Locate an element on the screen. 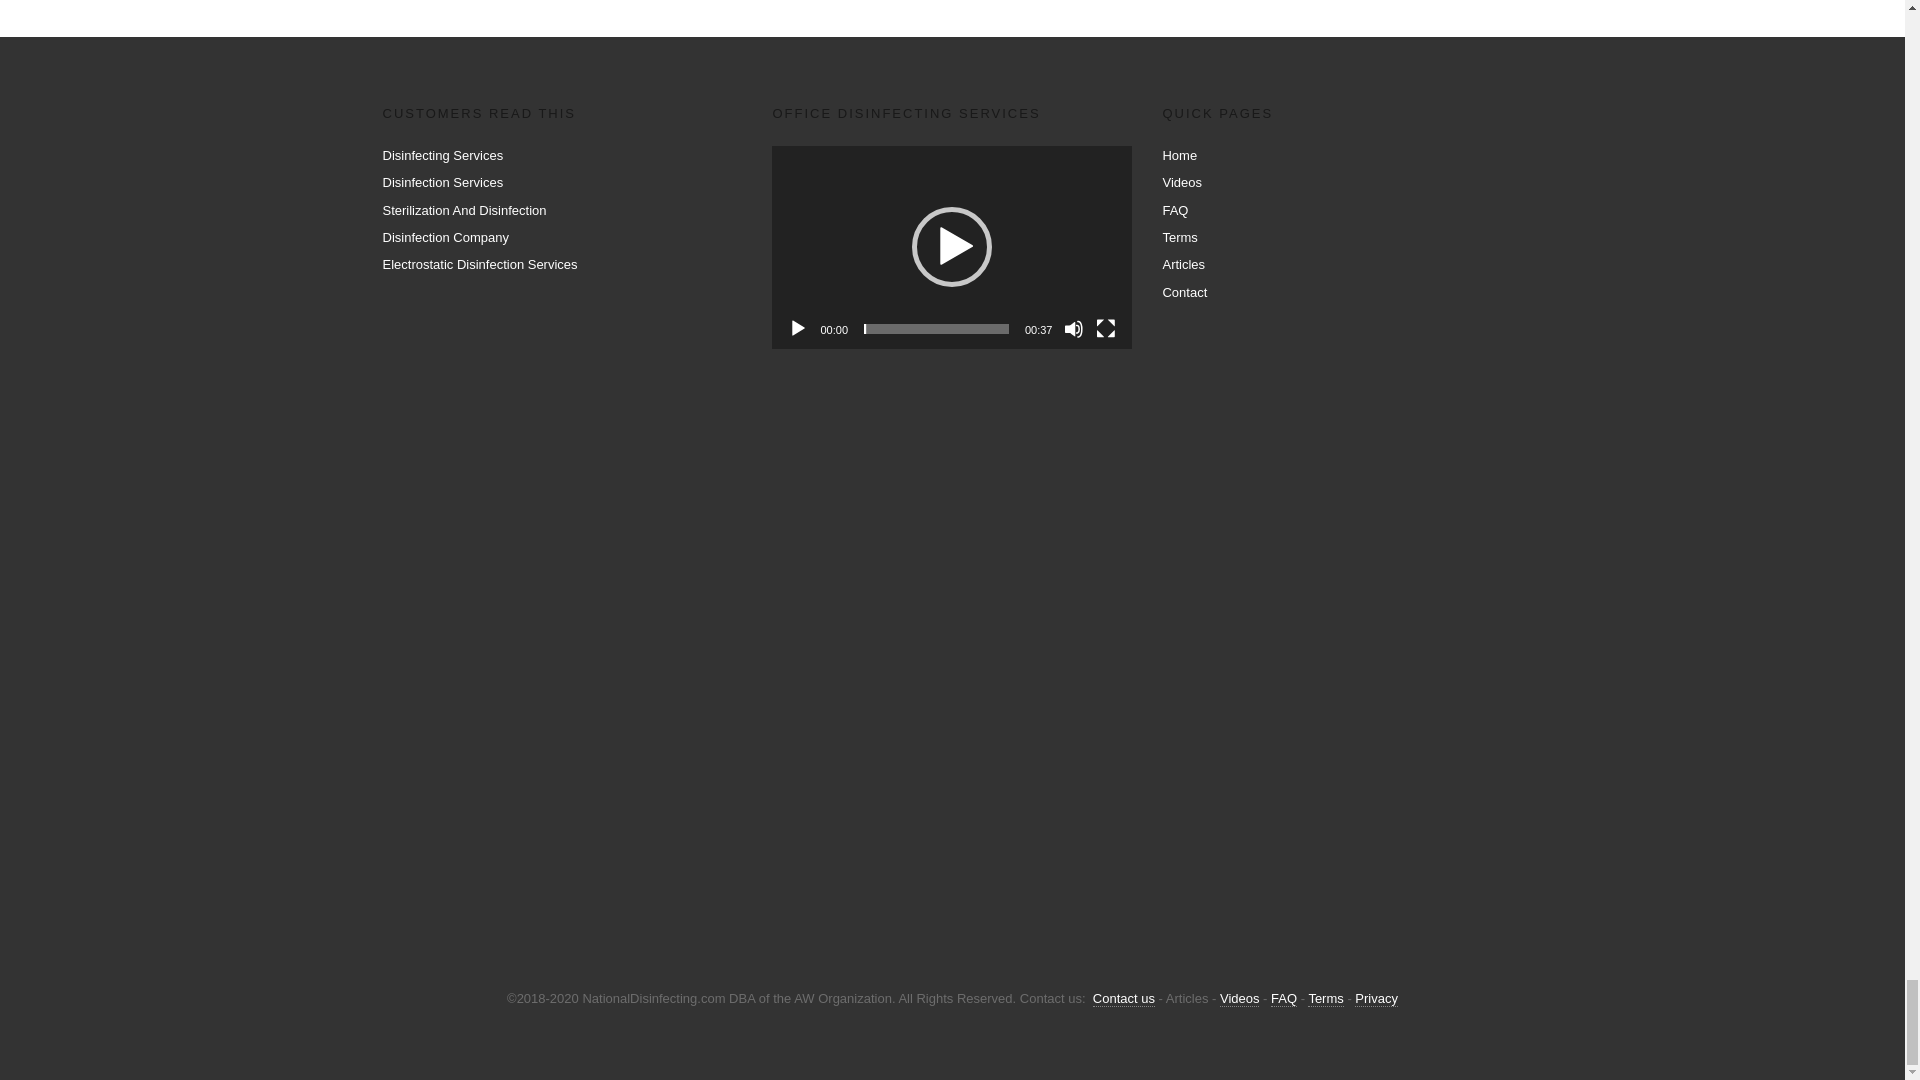 The width and height of the screenshot is (1920, 1080). Mute is located at coordinates (1074, 328).